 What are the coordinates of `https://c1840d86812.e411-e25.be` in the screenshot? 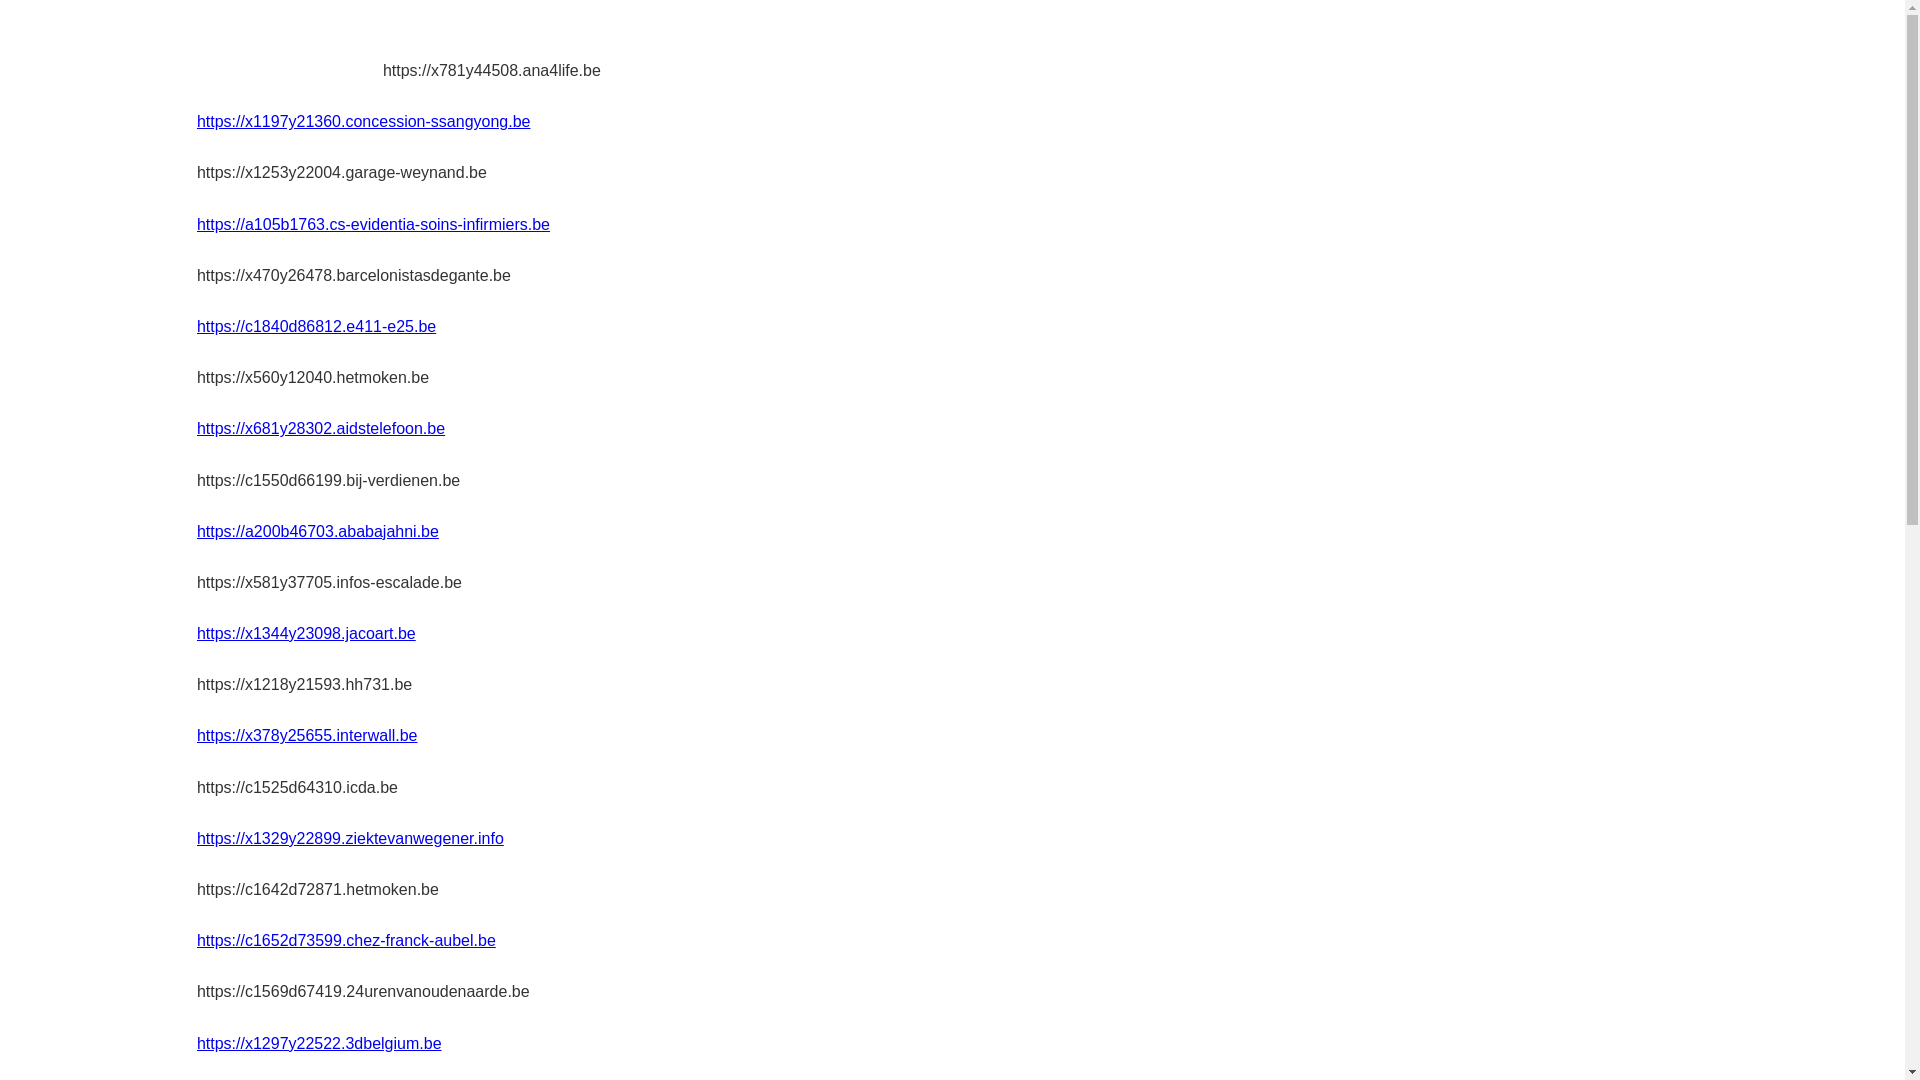 It's located at (316, 326).